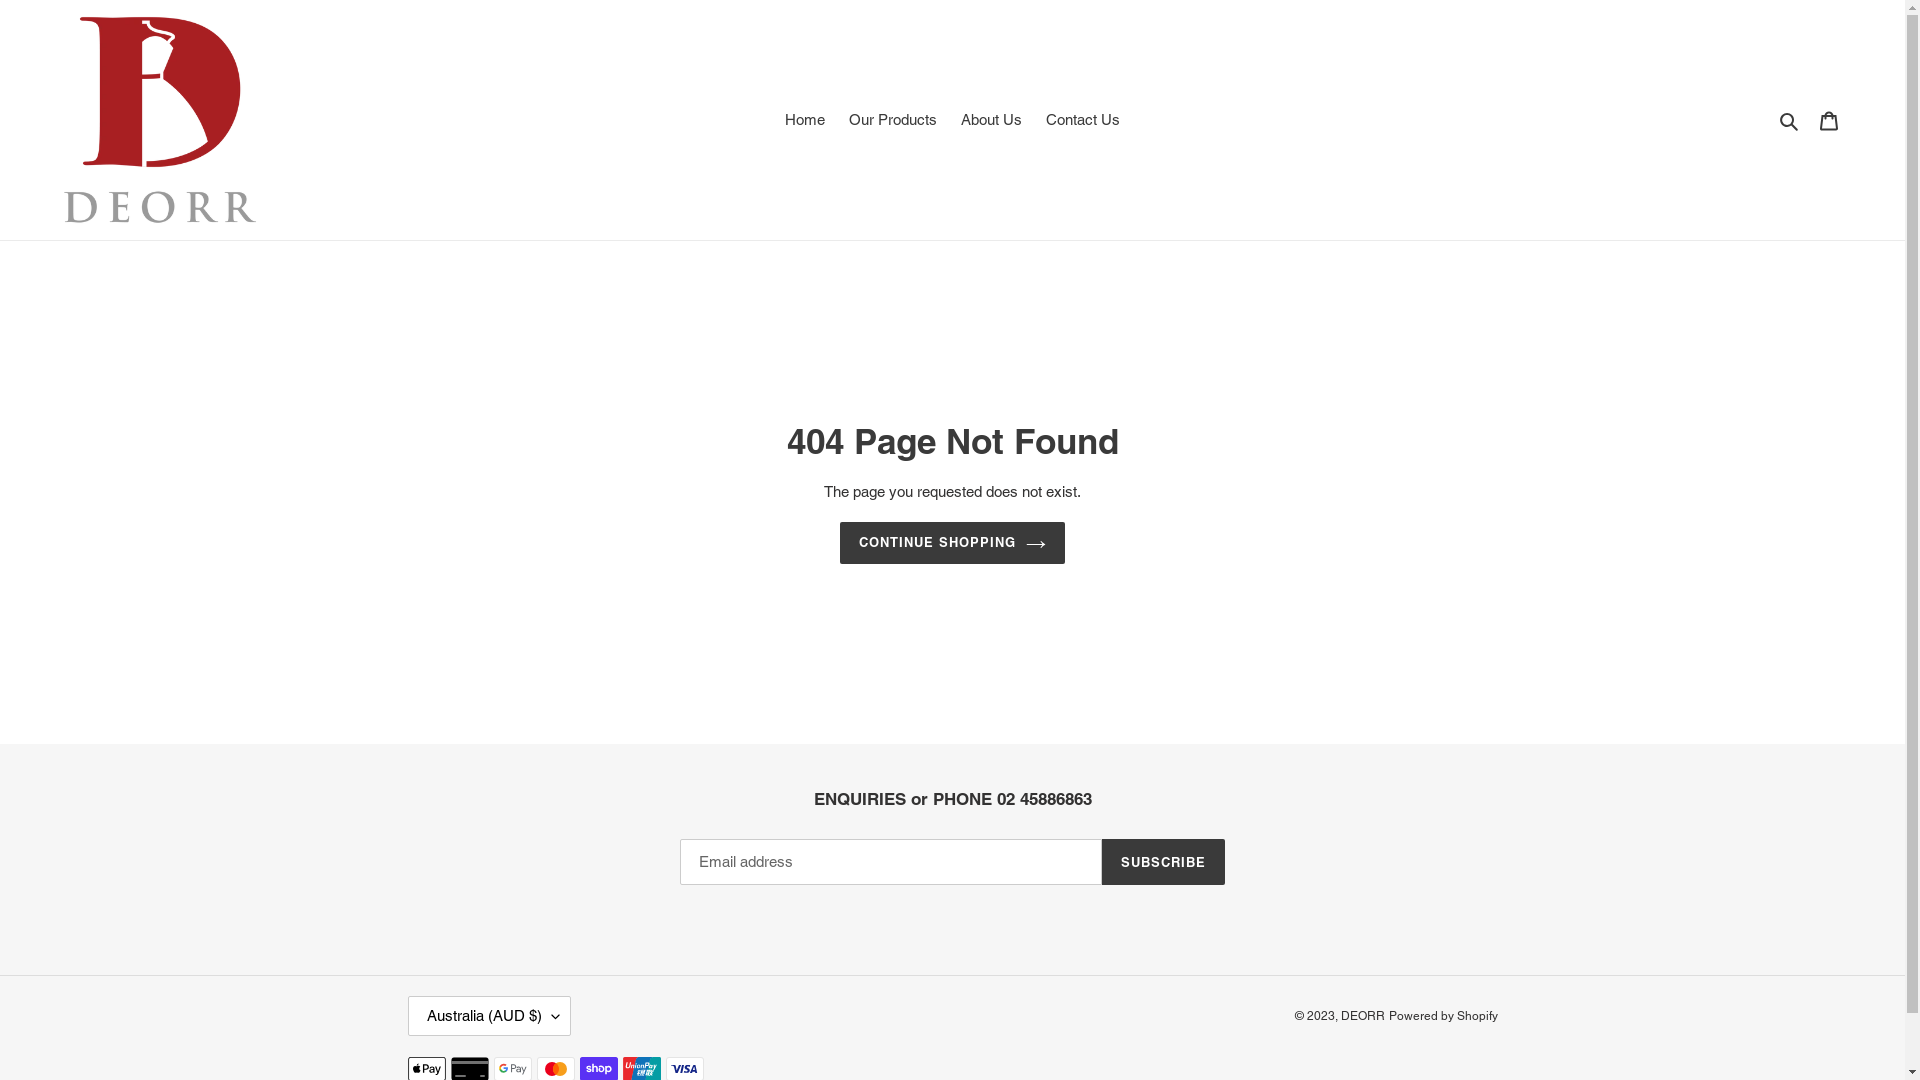  Describe the element at coordinates (893, 120) in the screenshot. I see `Our Products` at that location.